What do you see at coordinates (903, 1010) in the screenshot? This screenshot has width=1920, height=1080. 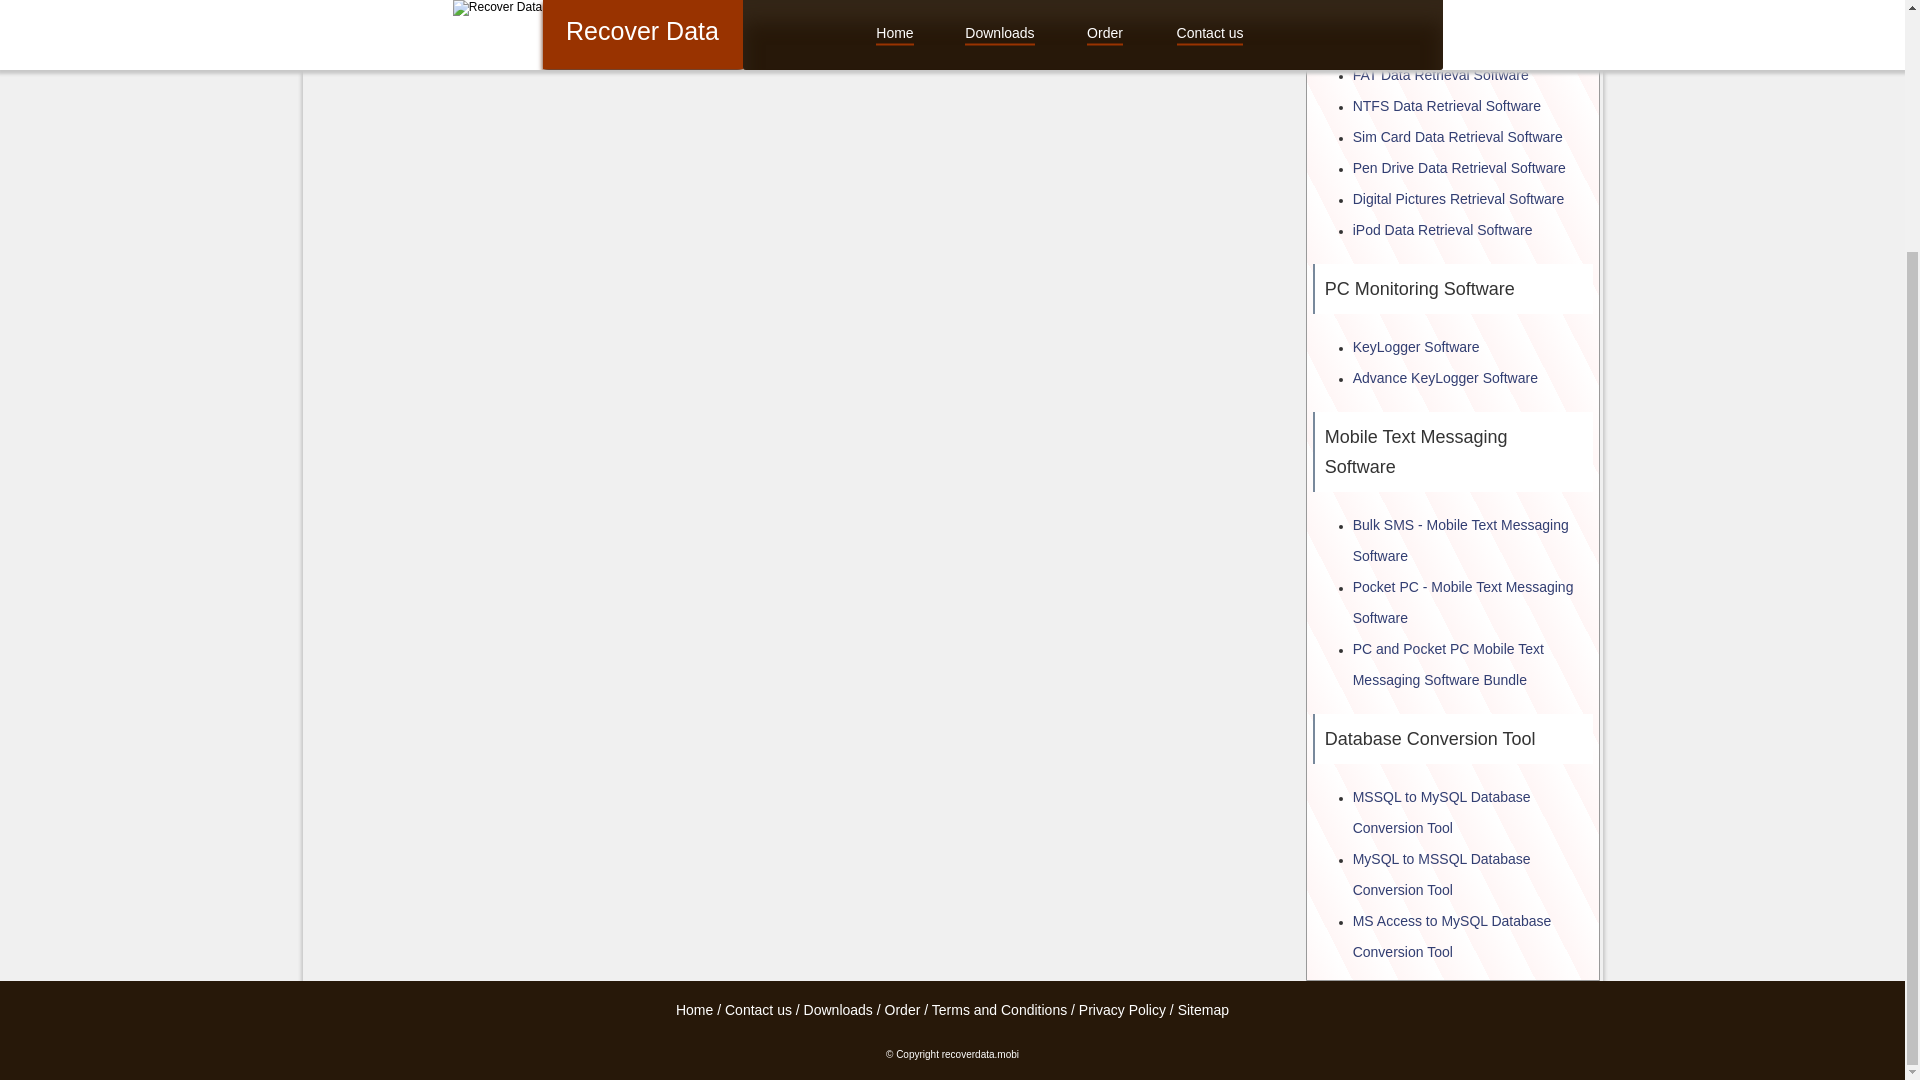 I see `Order` at bounding box center [903, 1010].